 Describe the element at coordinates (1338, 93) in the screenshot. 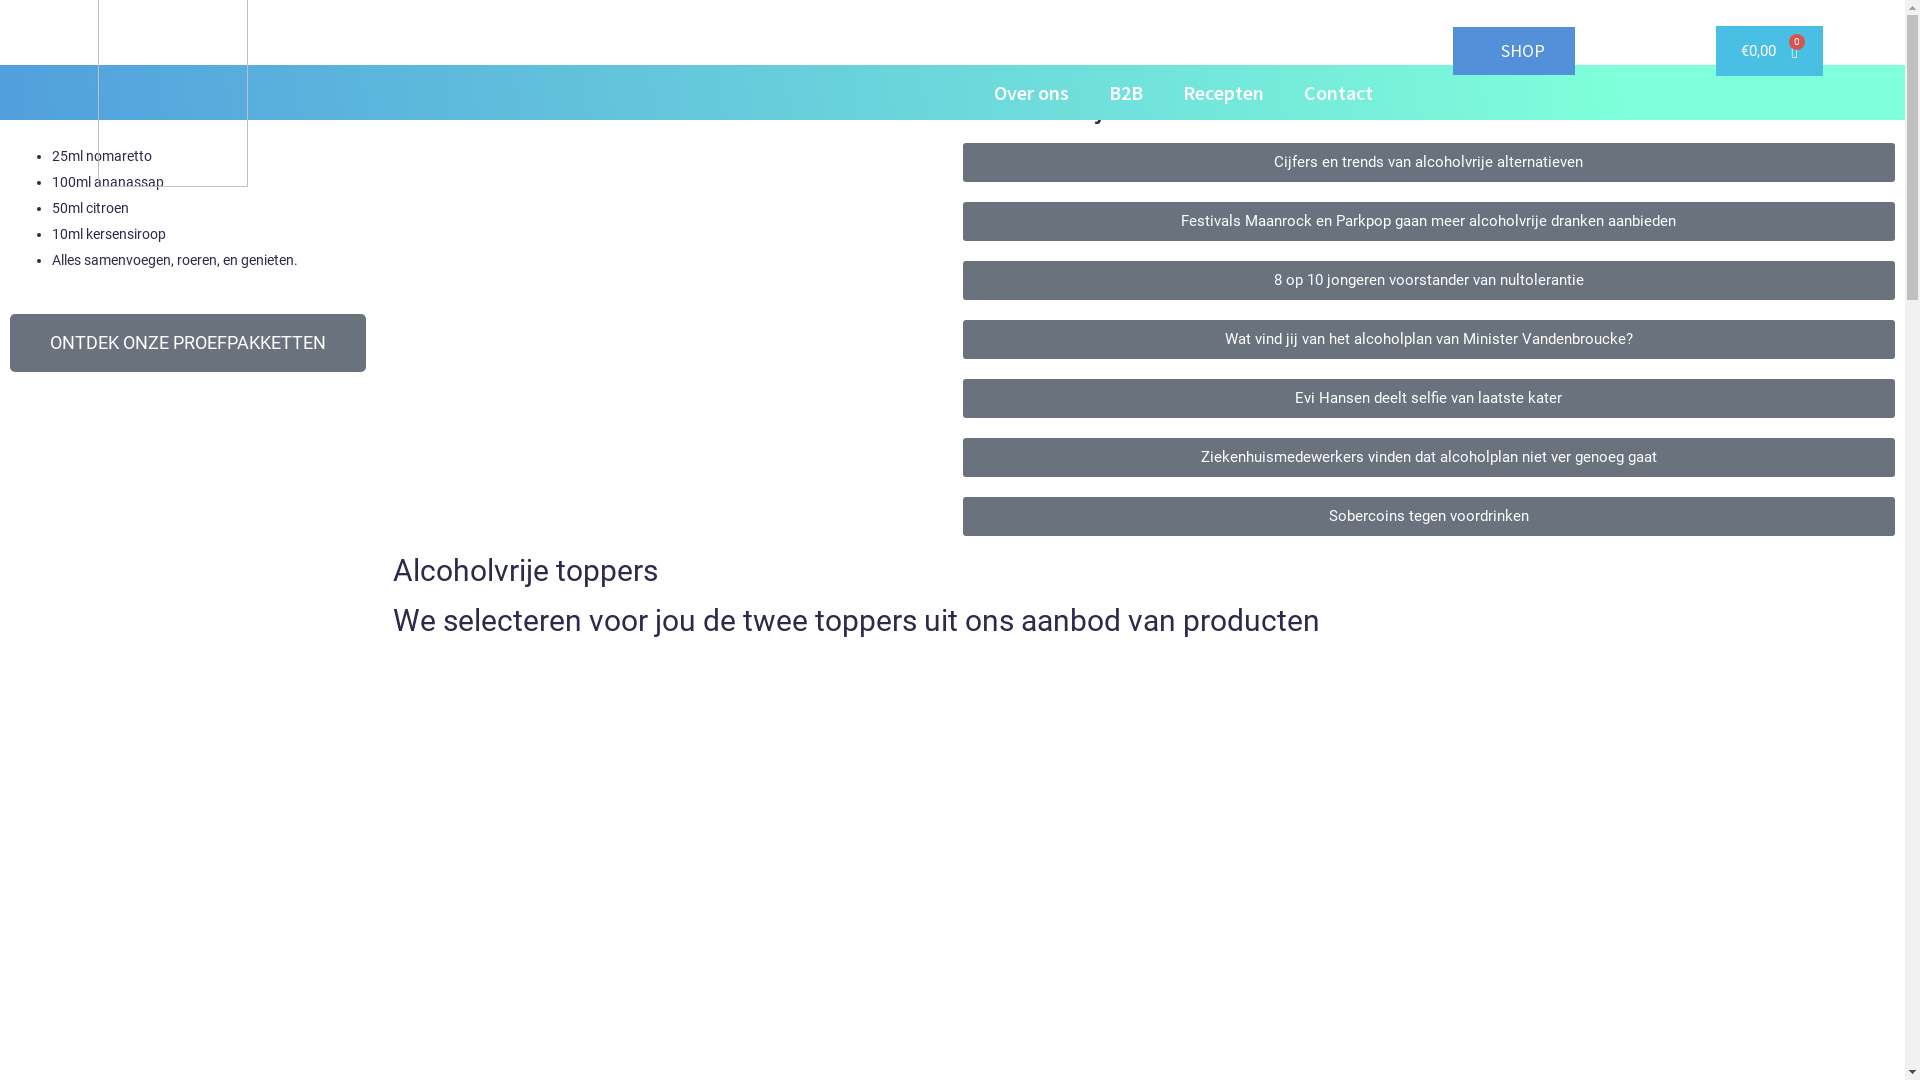

I see `Contact` at that location.